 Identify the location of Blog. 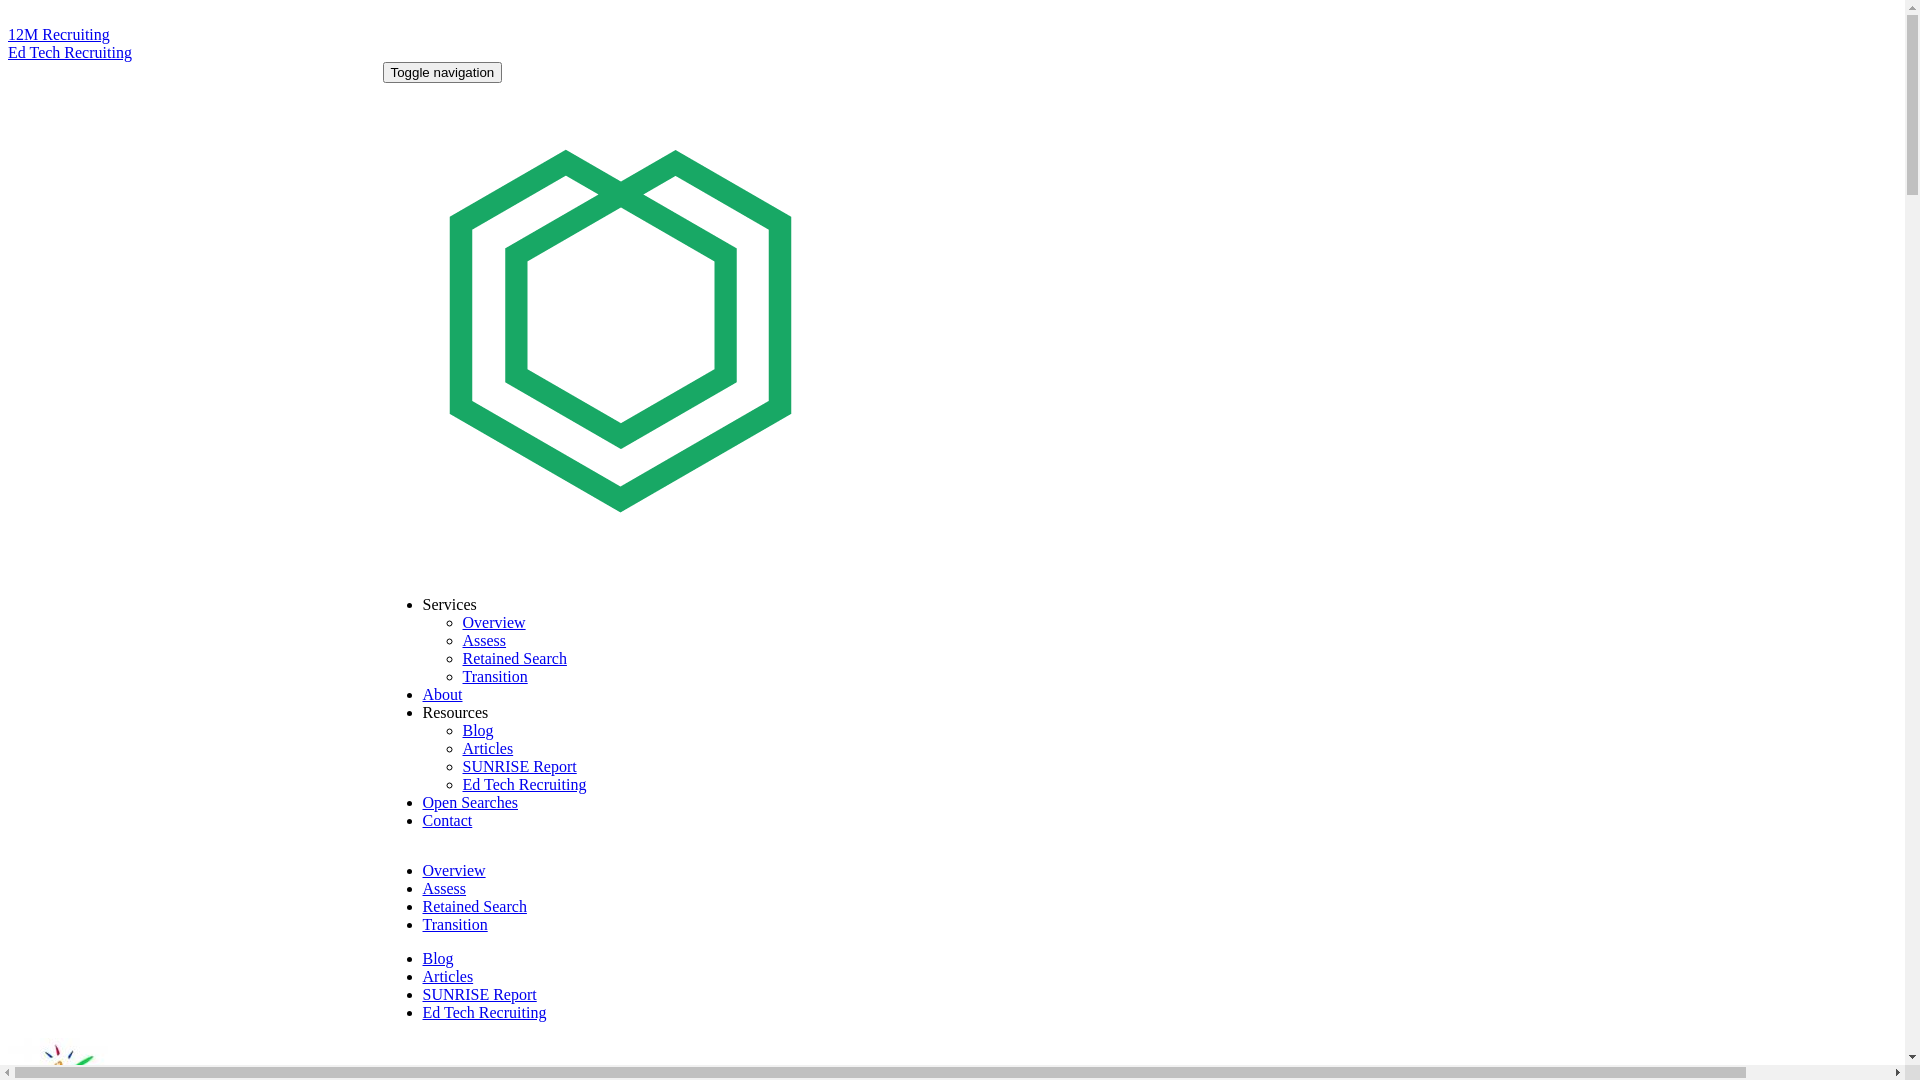
(438, 958).